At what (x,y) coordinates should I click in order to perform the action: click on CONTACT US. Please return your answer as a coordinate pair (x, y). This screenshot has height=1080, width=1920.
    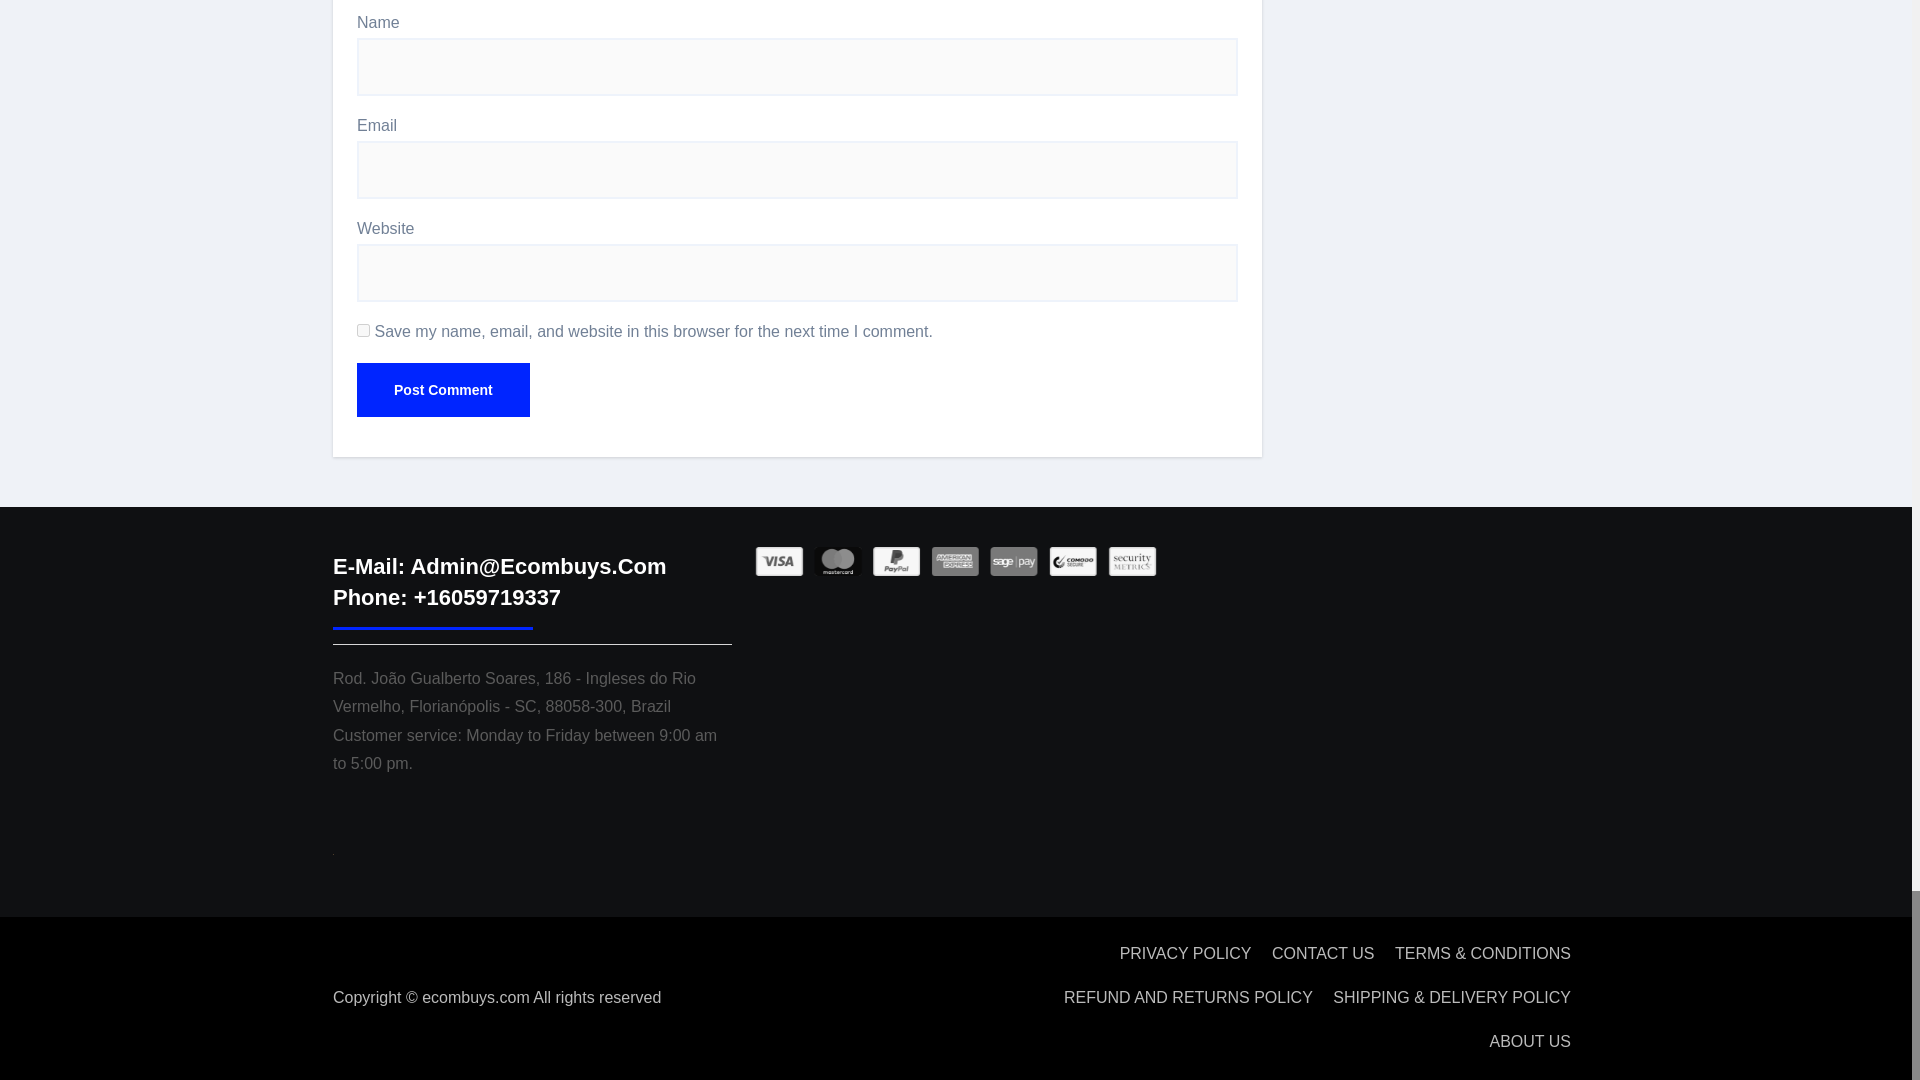
    Looking at the image, I should click on (1322, 954).